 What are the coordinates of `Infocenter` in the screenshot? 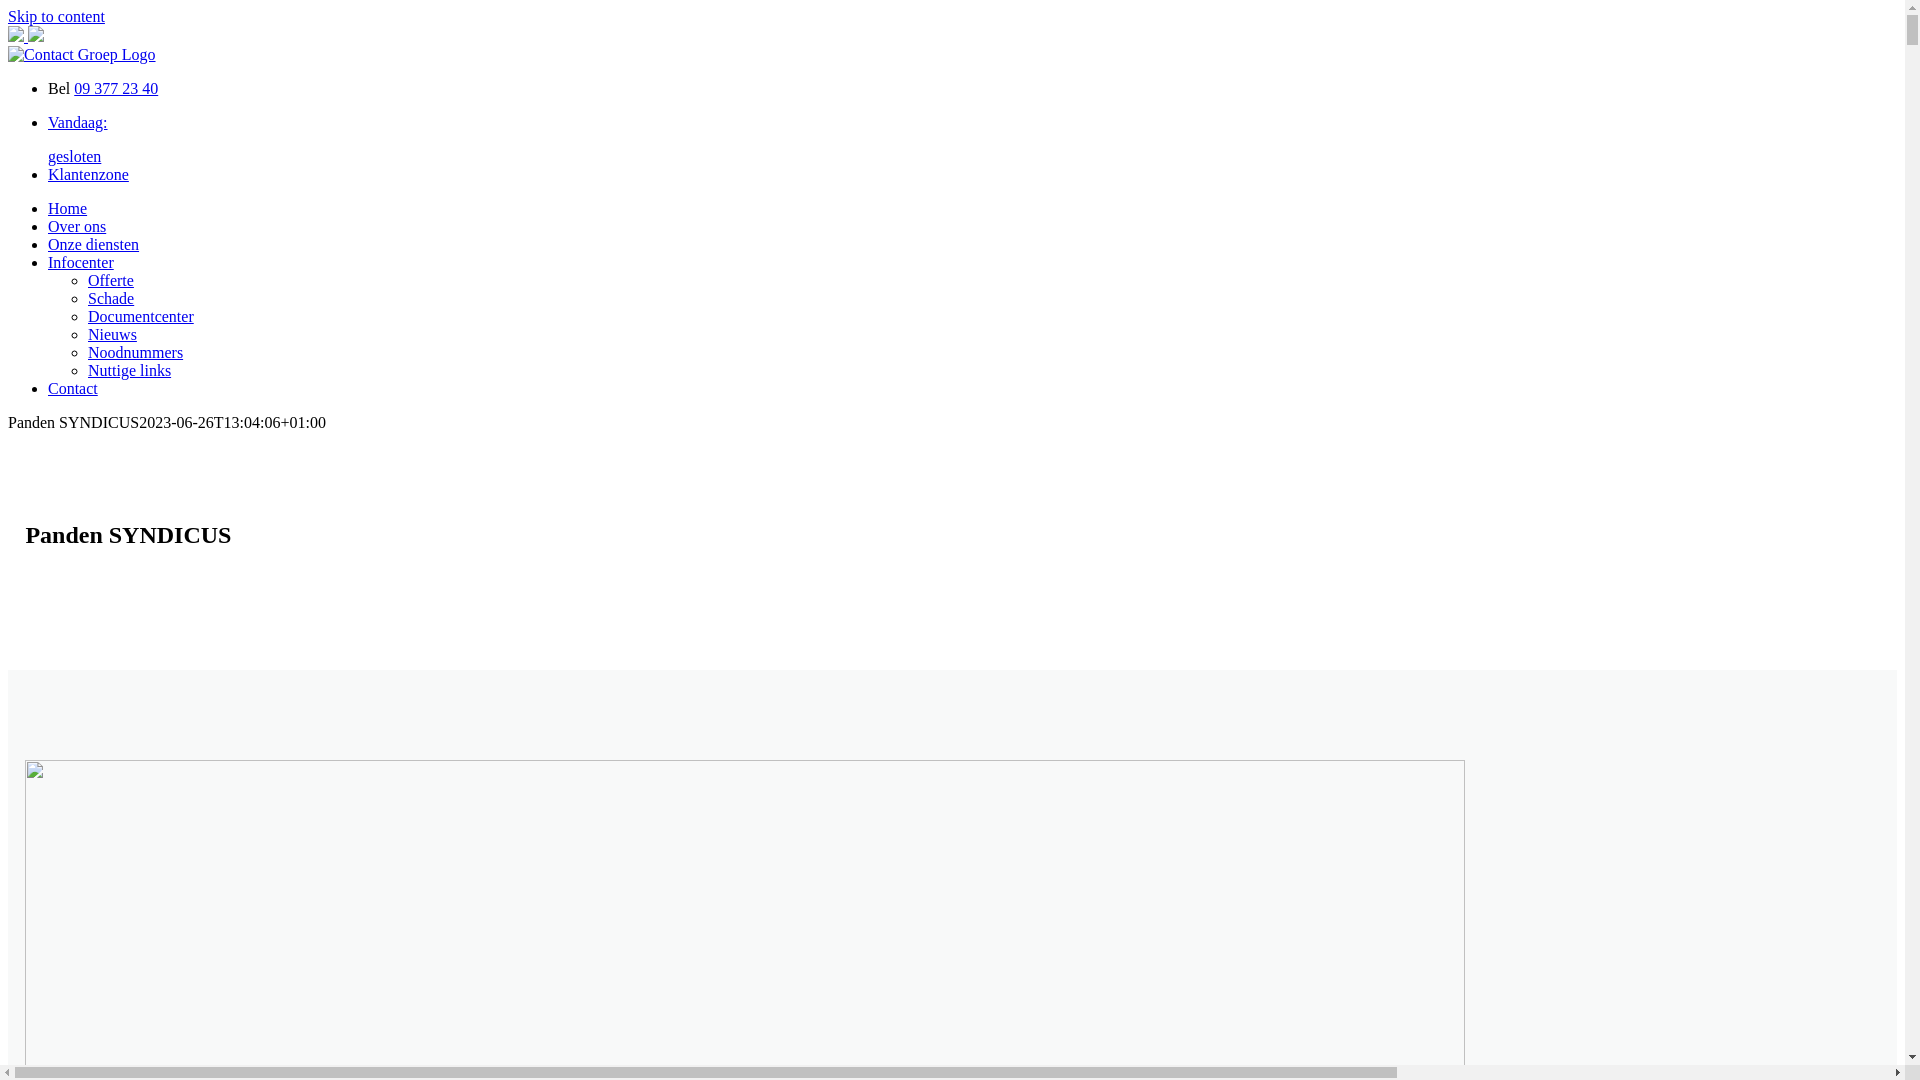 It's located at (81, 262).